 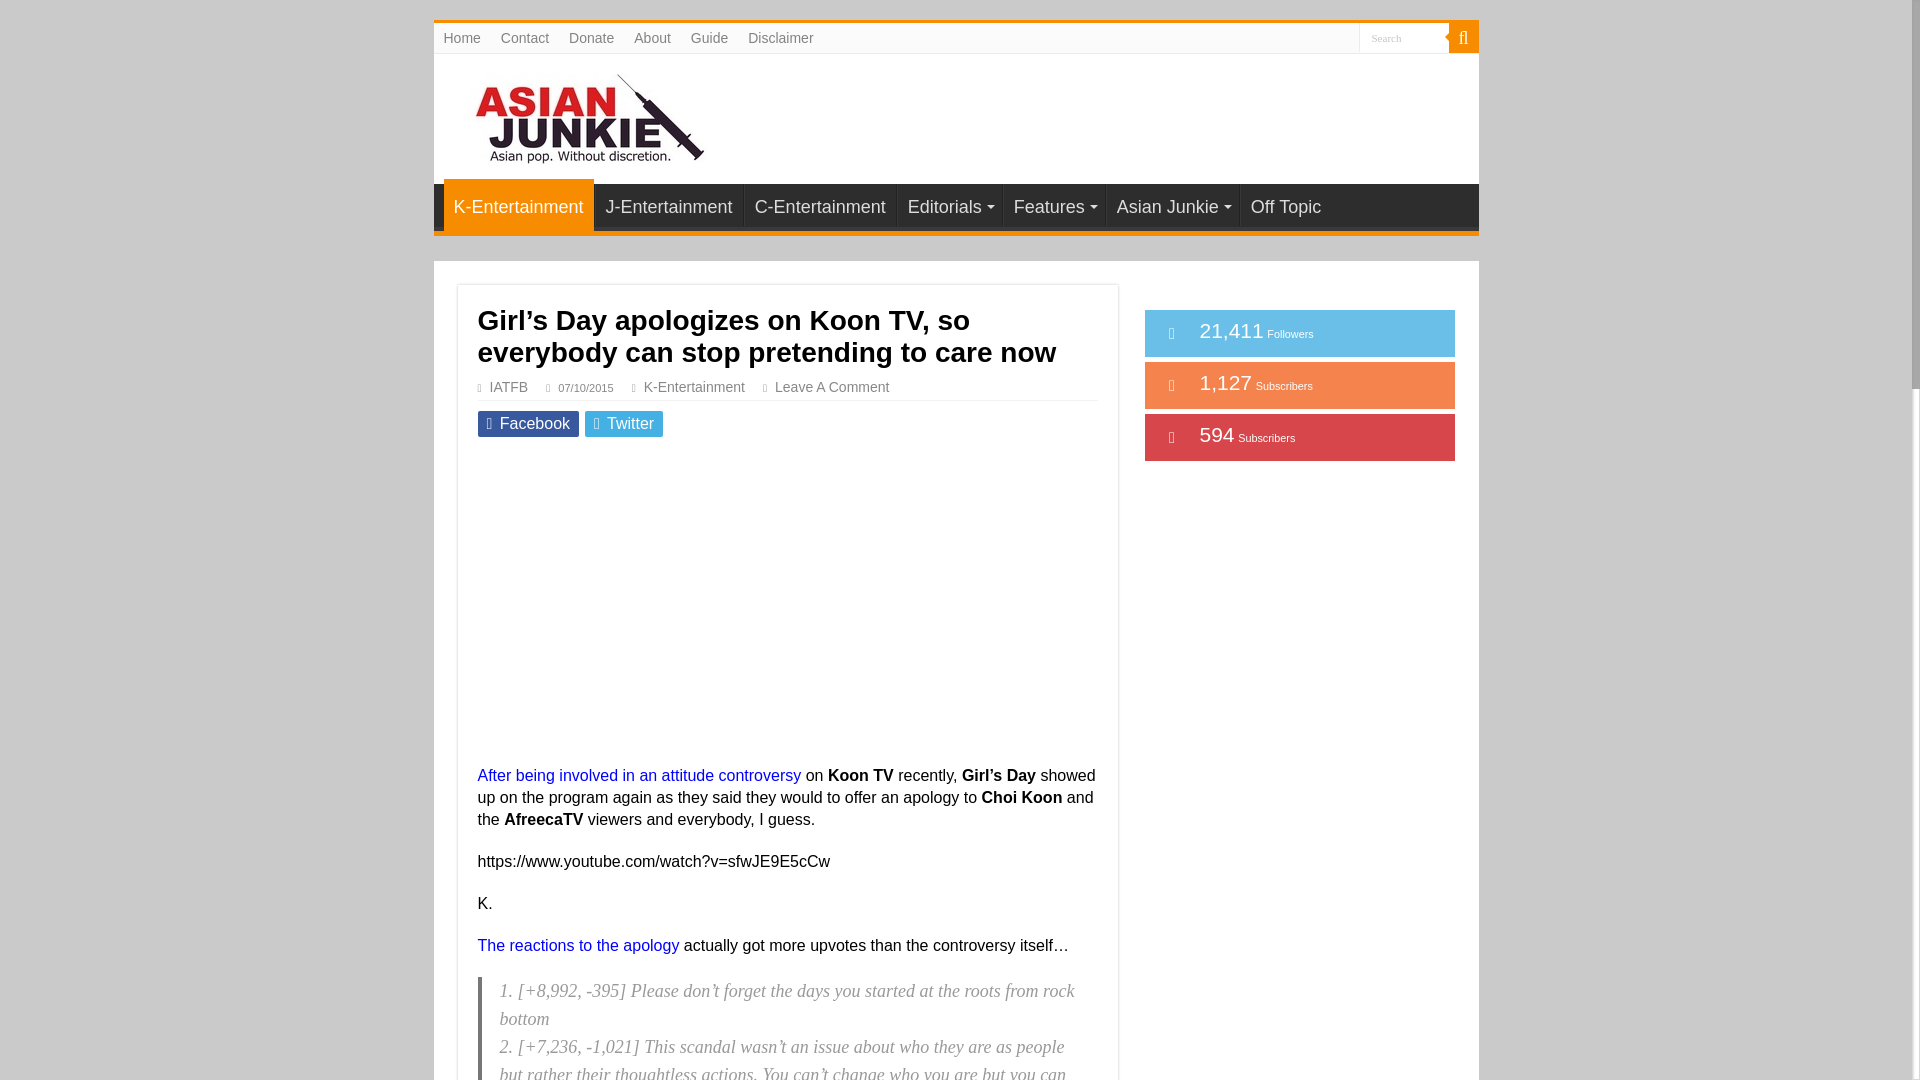 What do you see at coordinates (1402, 36) in the screenshot?
I see `Search` at bounding box center [1402, 36].